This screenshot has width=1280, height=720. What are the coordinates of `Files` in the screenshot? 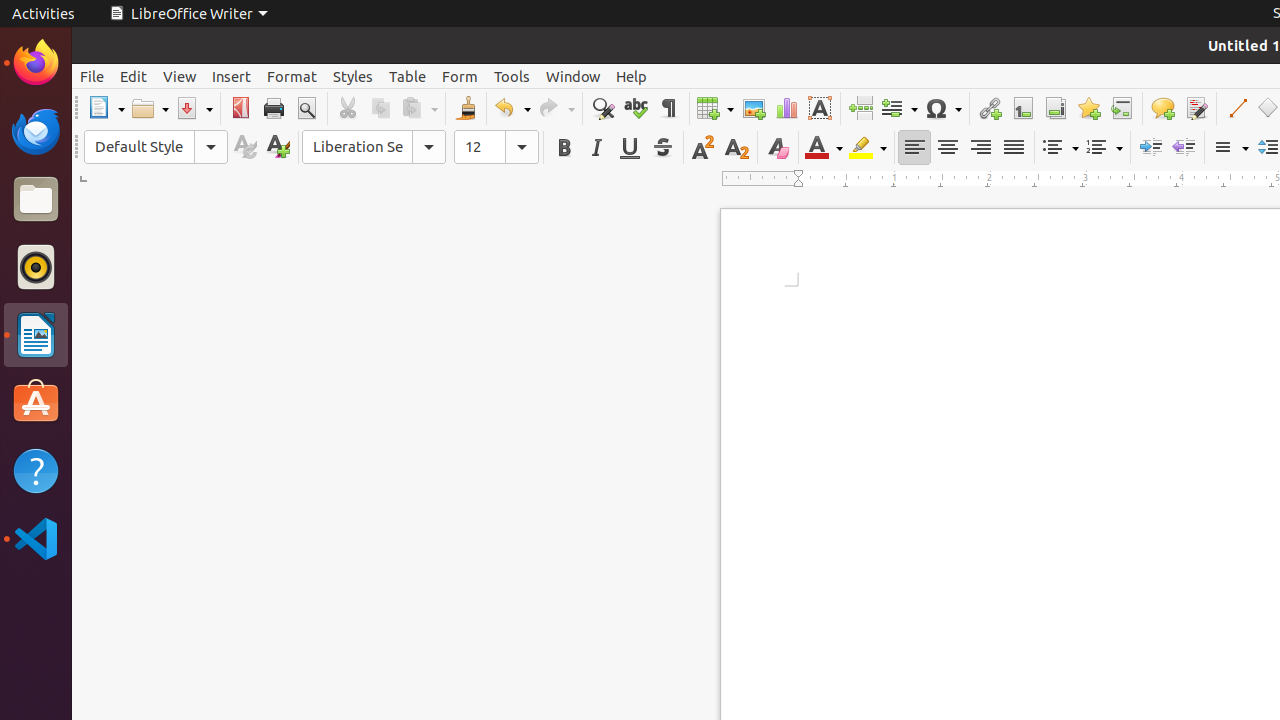 It's located at (36, 200).